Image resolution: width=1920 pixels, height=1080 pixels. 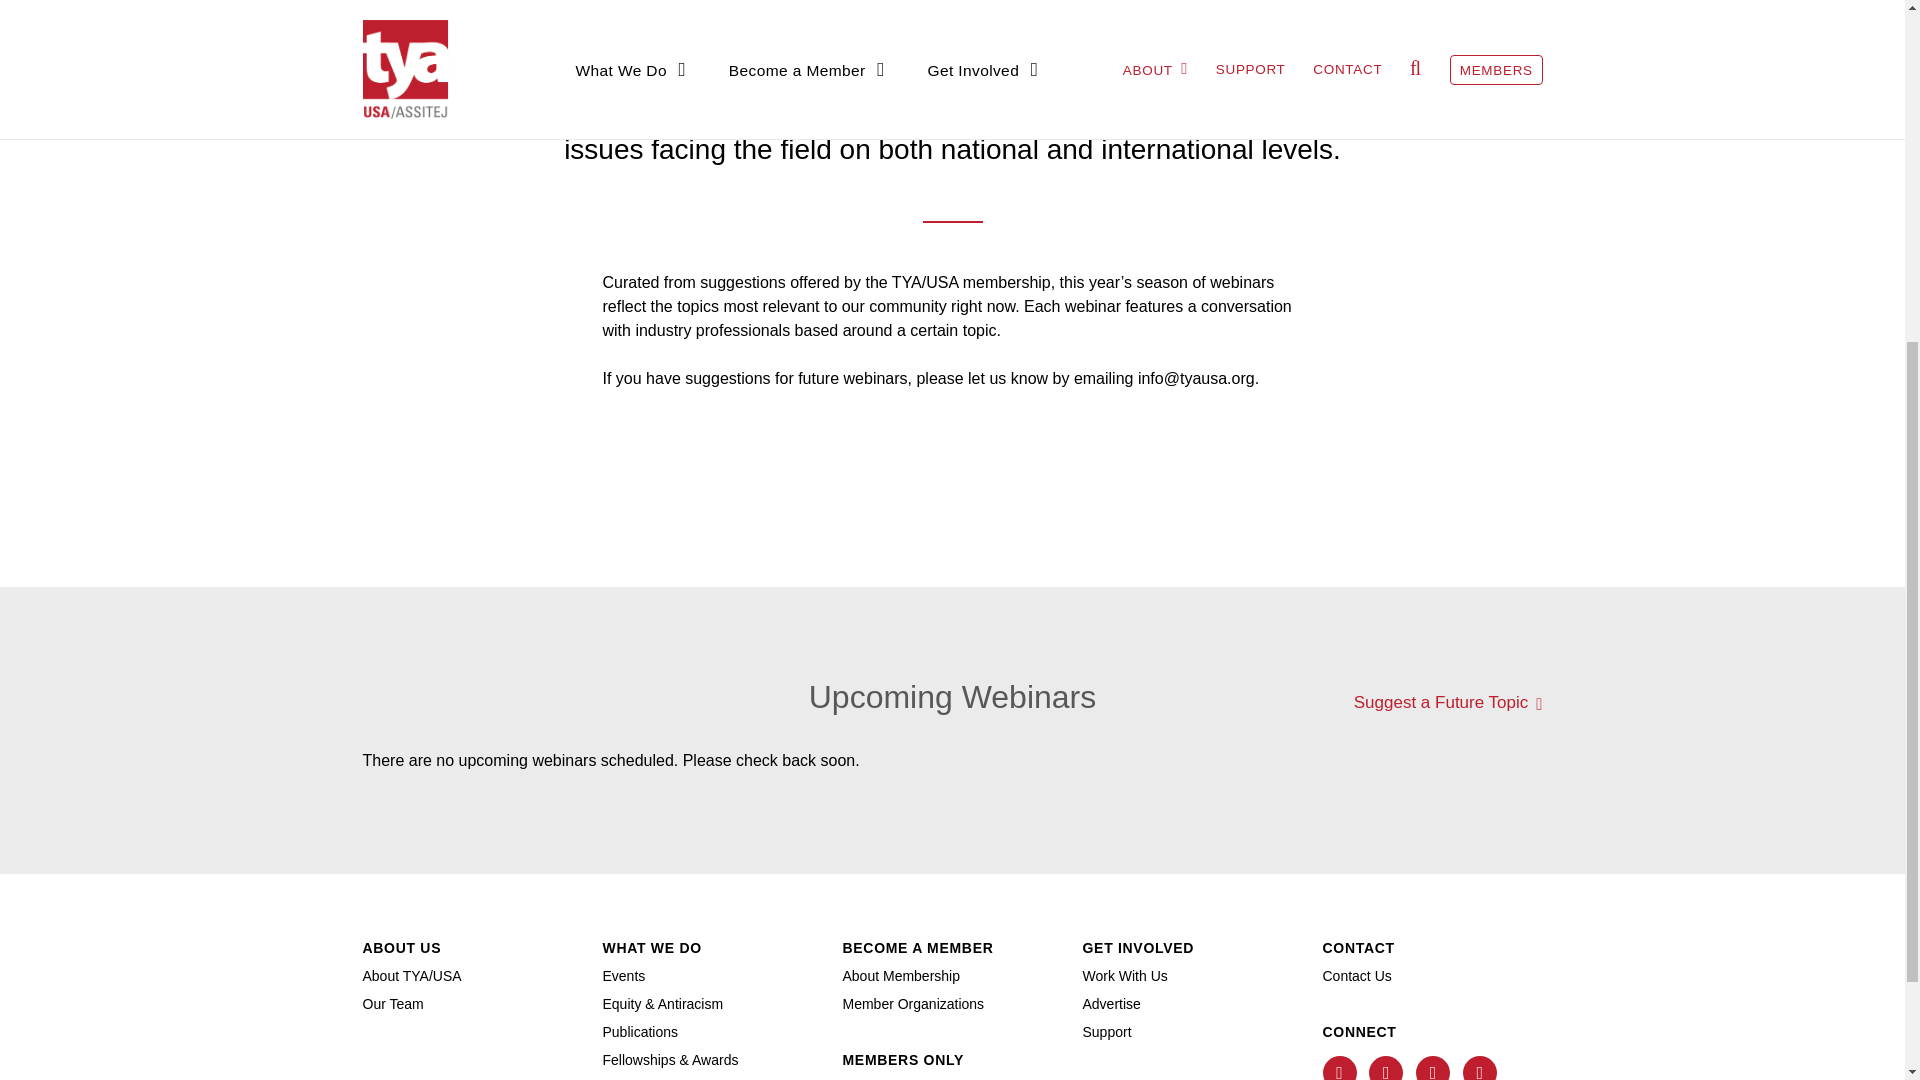 I want to click on Events, so click(x=624, y=975).